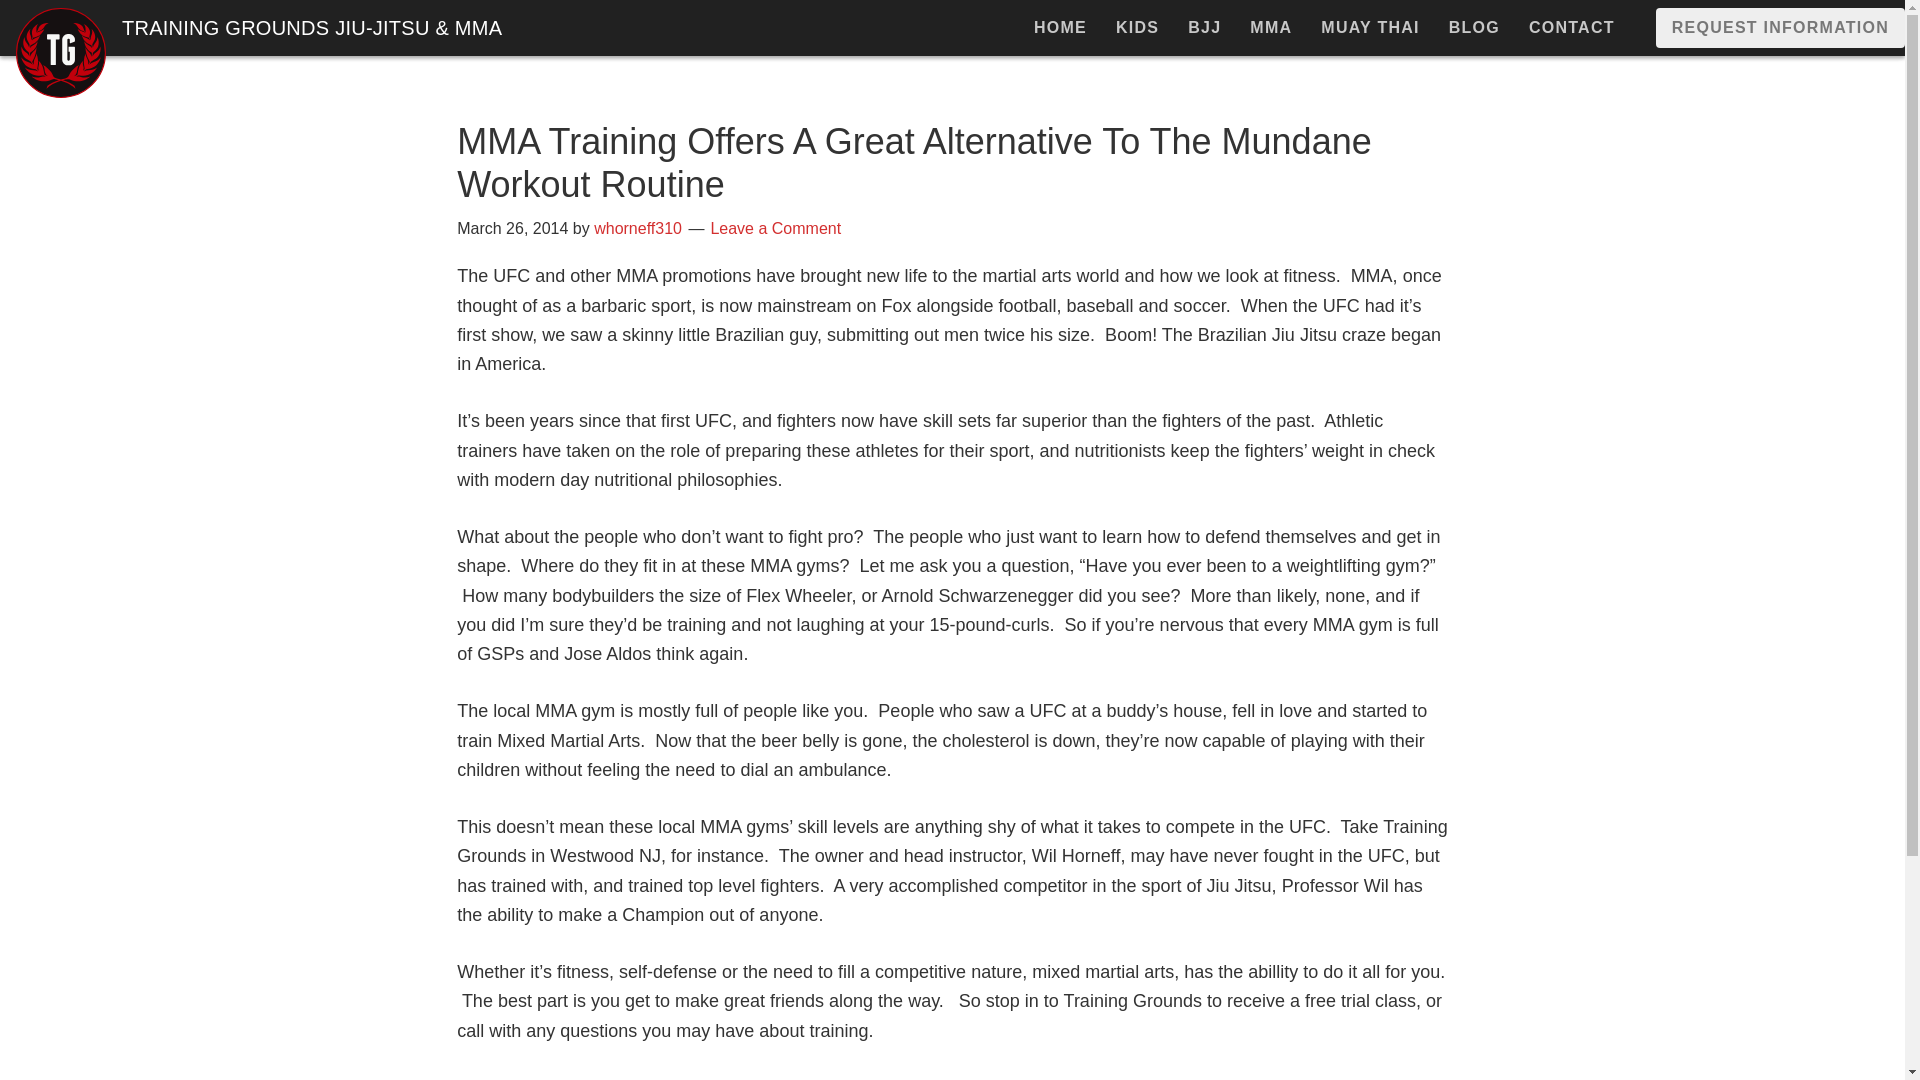  What do you see at coordinates (1474, 28) in the screenshot?
I see `BLOG` at bounding box center [1474, 28].